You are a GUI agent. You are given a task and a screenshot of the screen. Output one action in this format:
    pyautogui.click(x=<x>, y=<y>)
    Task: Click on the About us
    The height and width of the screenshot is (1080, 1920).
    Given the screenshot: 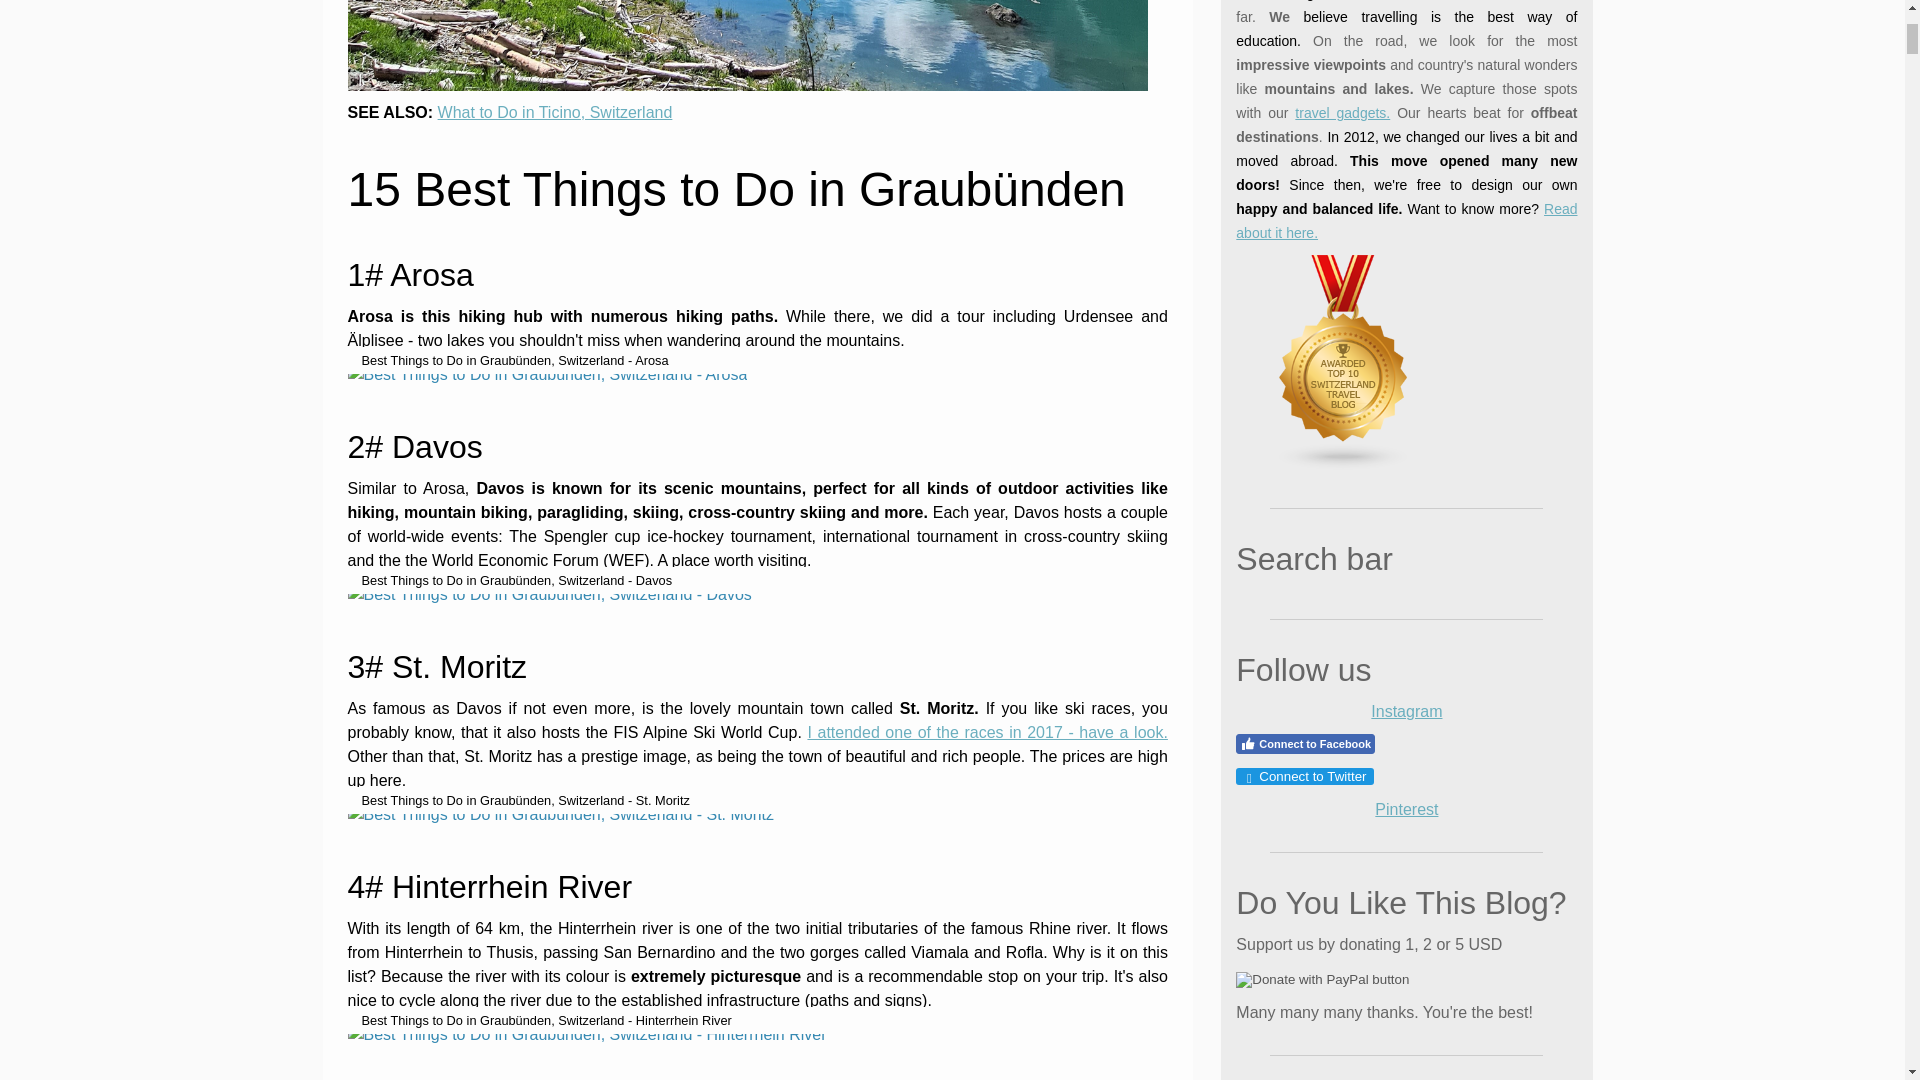 What is the action you would take?
    pyautogui.click(x=1406, y=54)
    